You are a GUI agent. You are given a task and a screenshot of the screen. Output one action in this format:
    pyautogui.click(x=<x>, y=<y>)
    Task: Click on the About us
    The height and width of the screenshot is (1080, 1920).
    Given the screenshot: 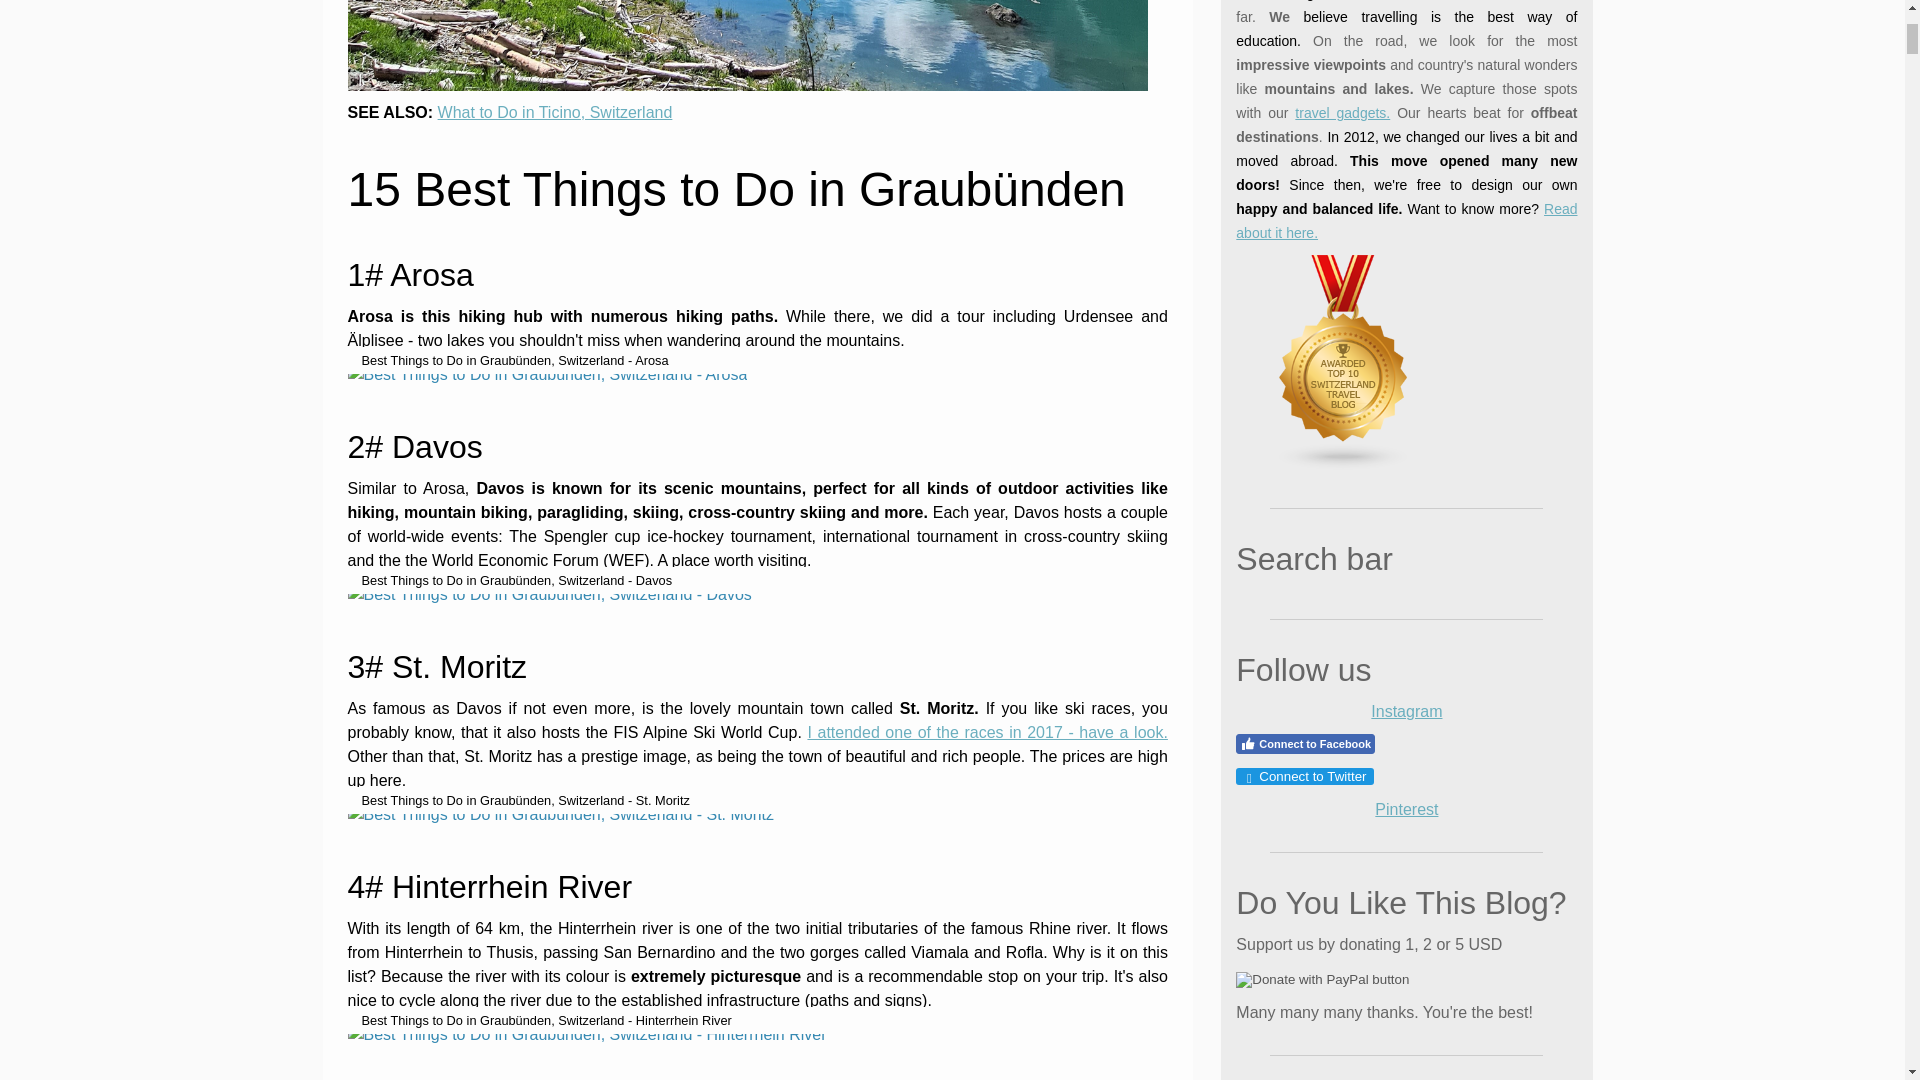 What is the action you would take?
    pyautogui.click(x=1406, y=54)
    